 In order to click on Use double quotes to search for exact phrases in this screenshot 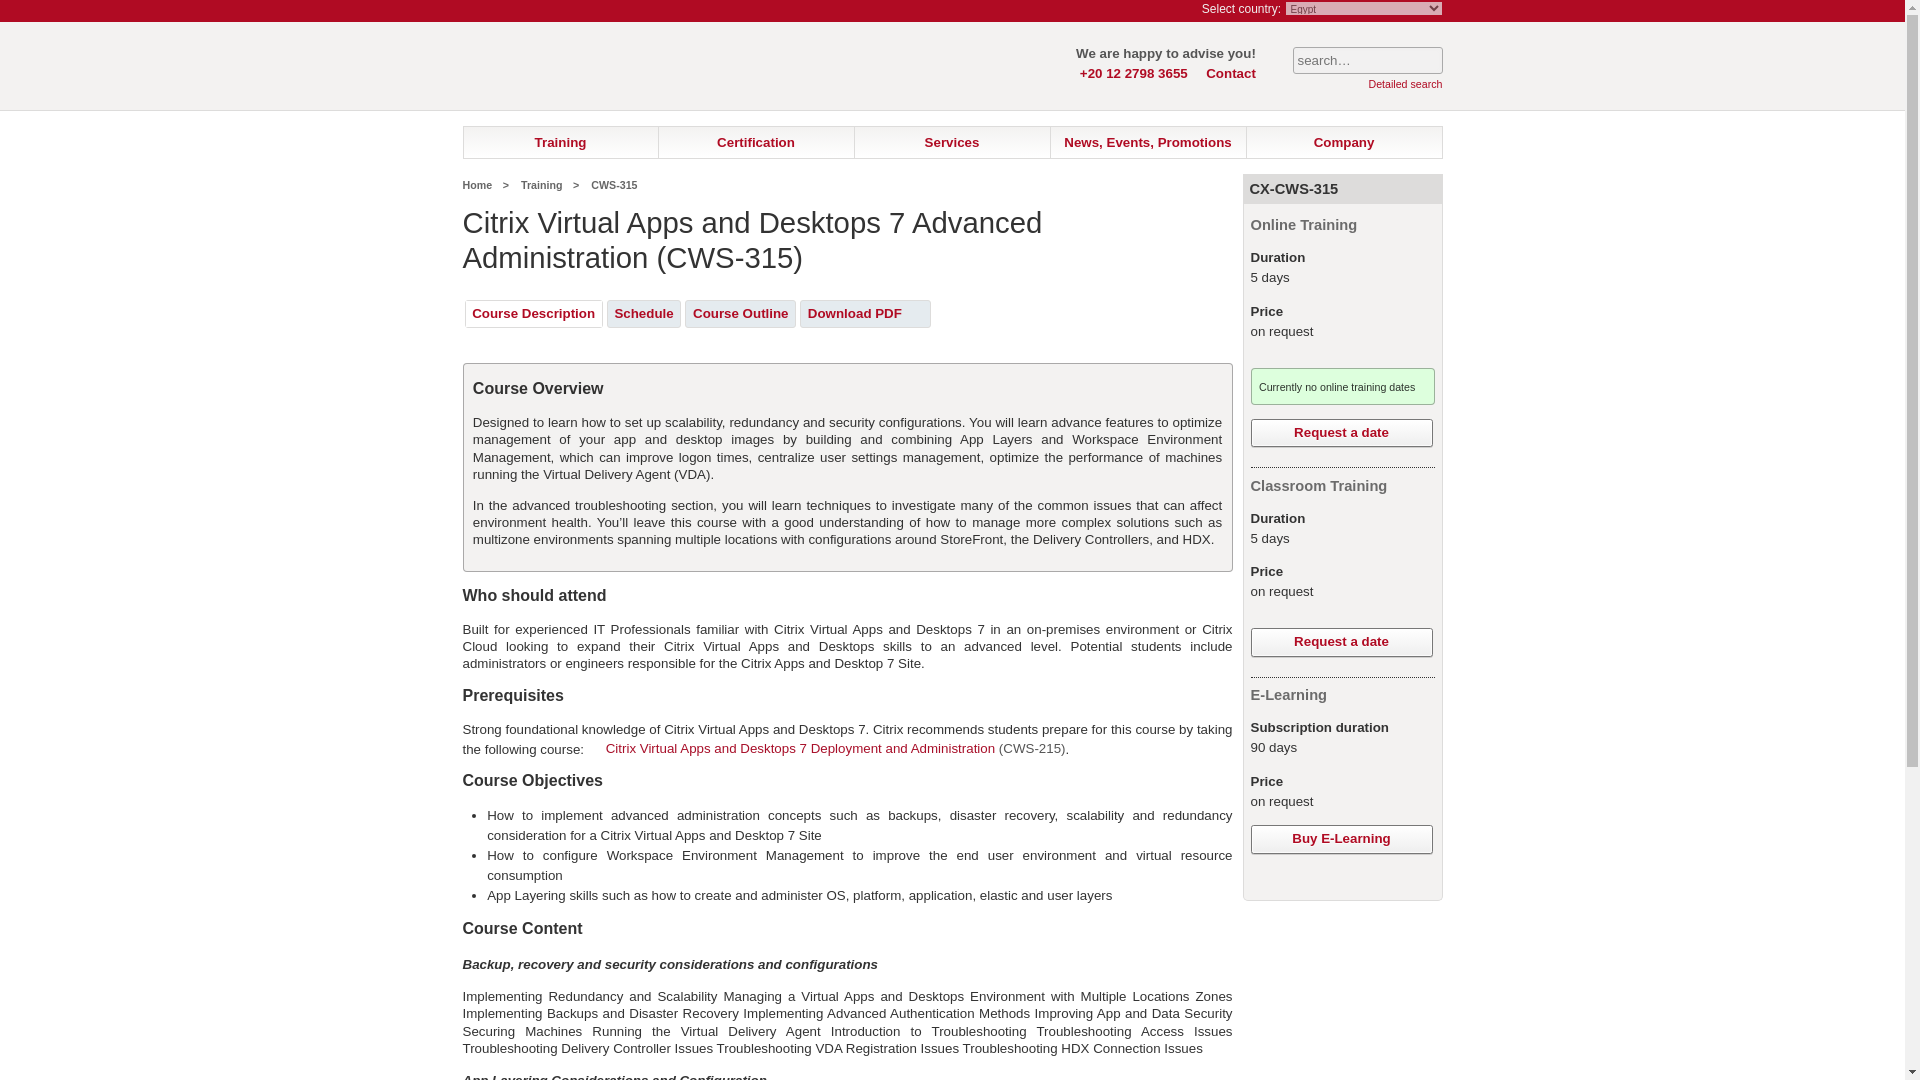, I will do `click(1366, 60)`.